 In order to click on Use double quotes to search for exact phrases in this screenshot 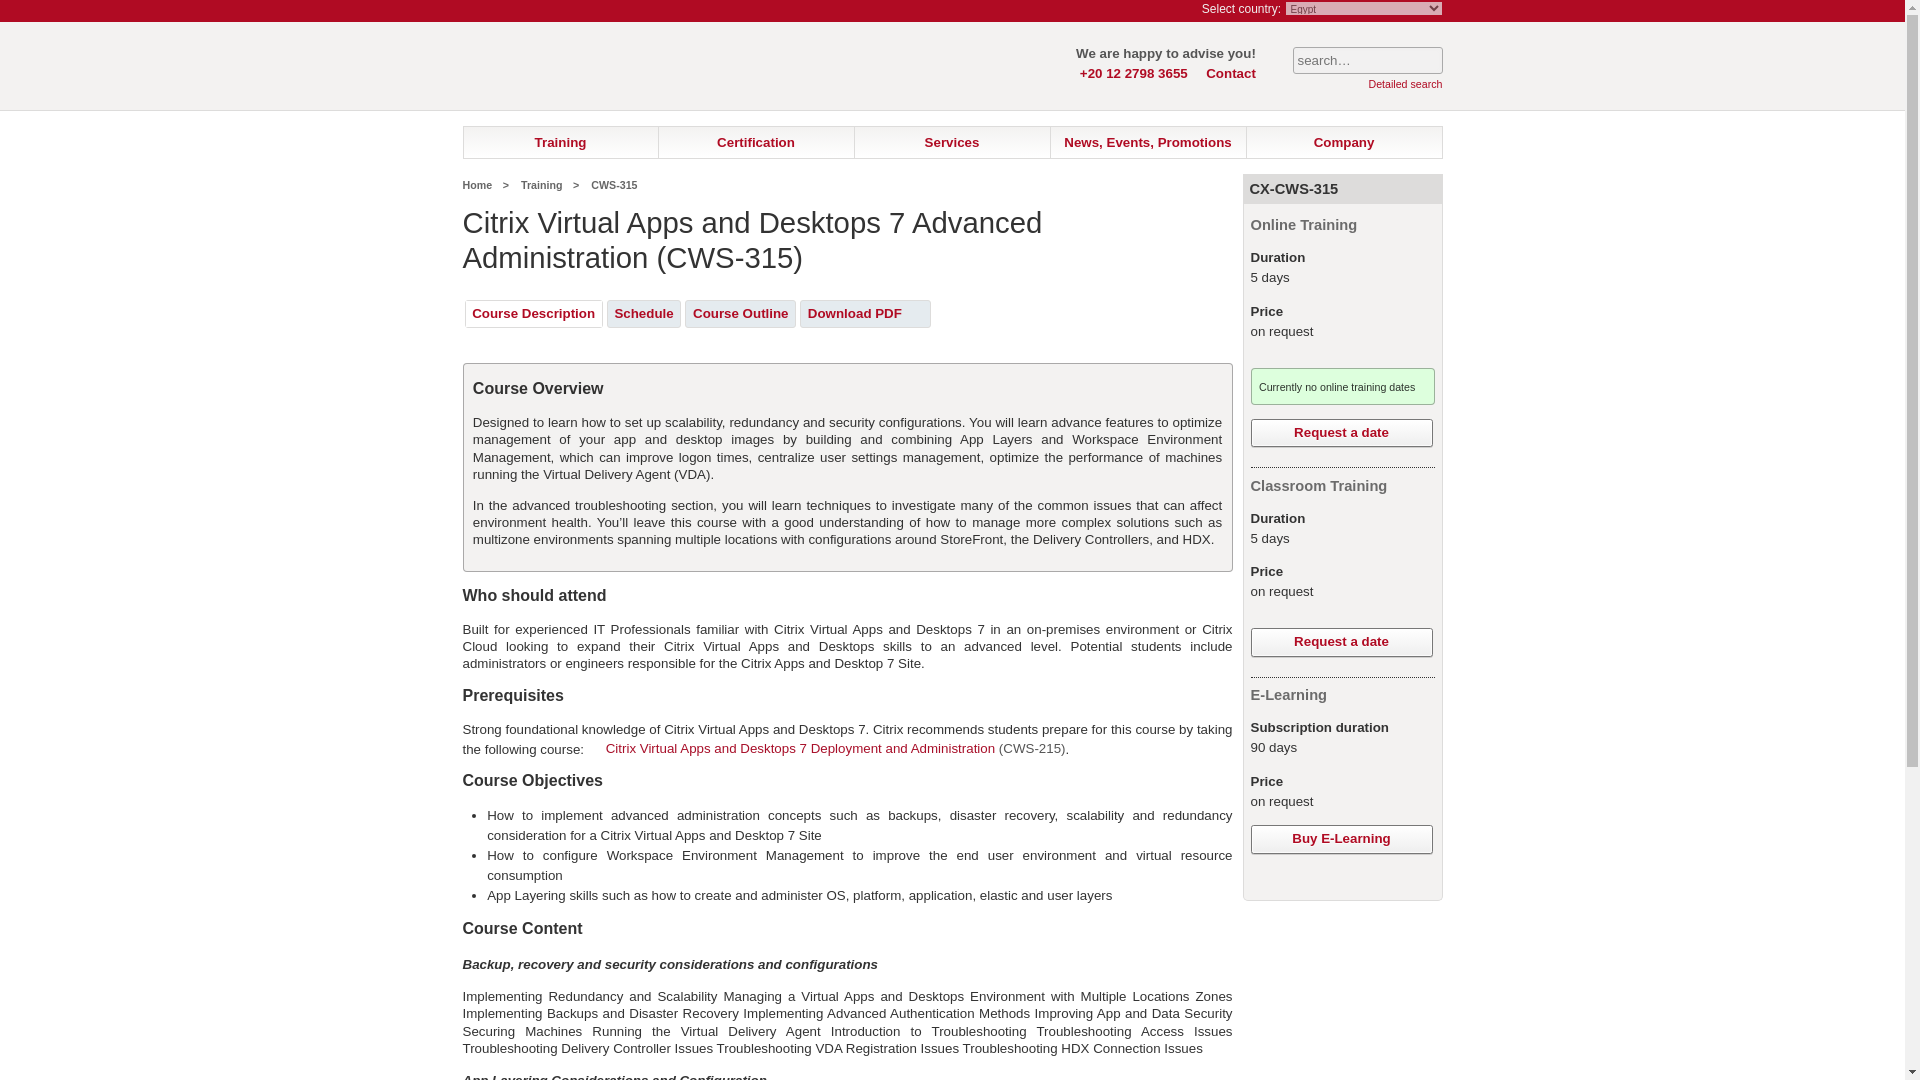, I will do `click(1366, 60)`.